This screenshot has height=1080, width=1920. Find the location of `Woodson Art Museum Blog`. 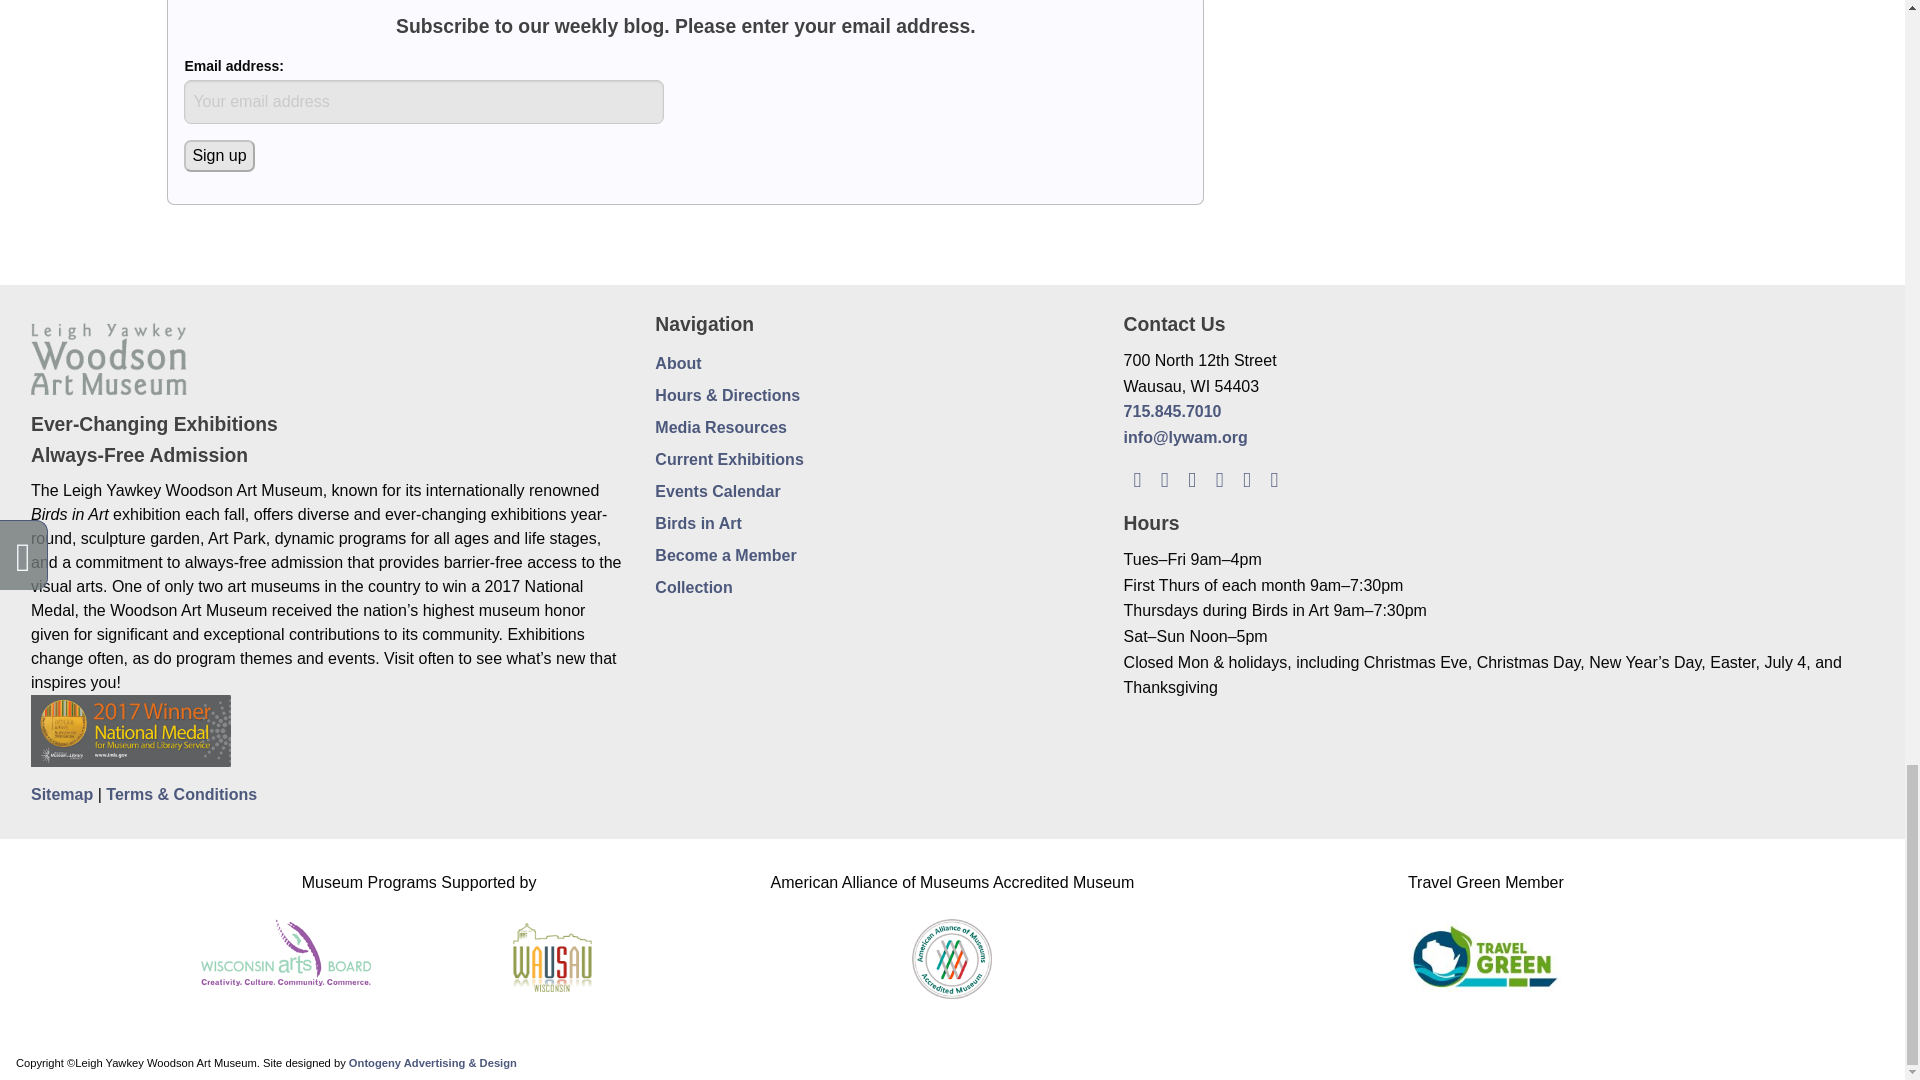

Woodson Art Museum Blog is located at coordinates (1136, 478).